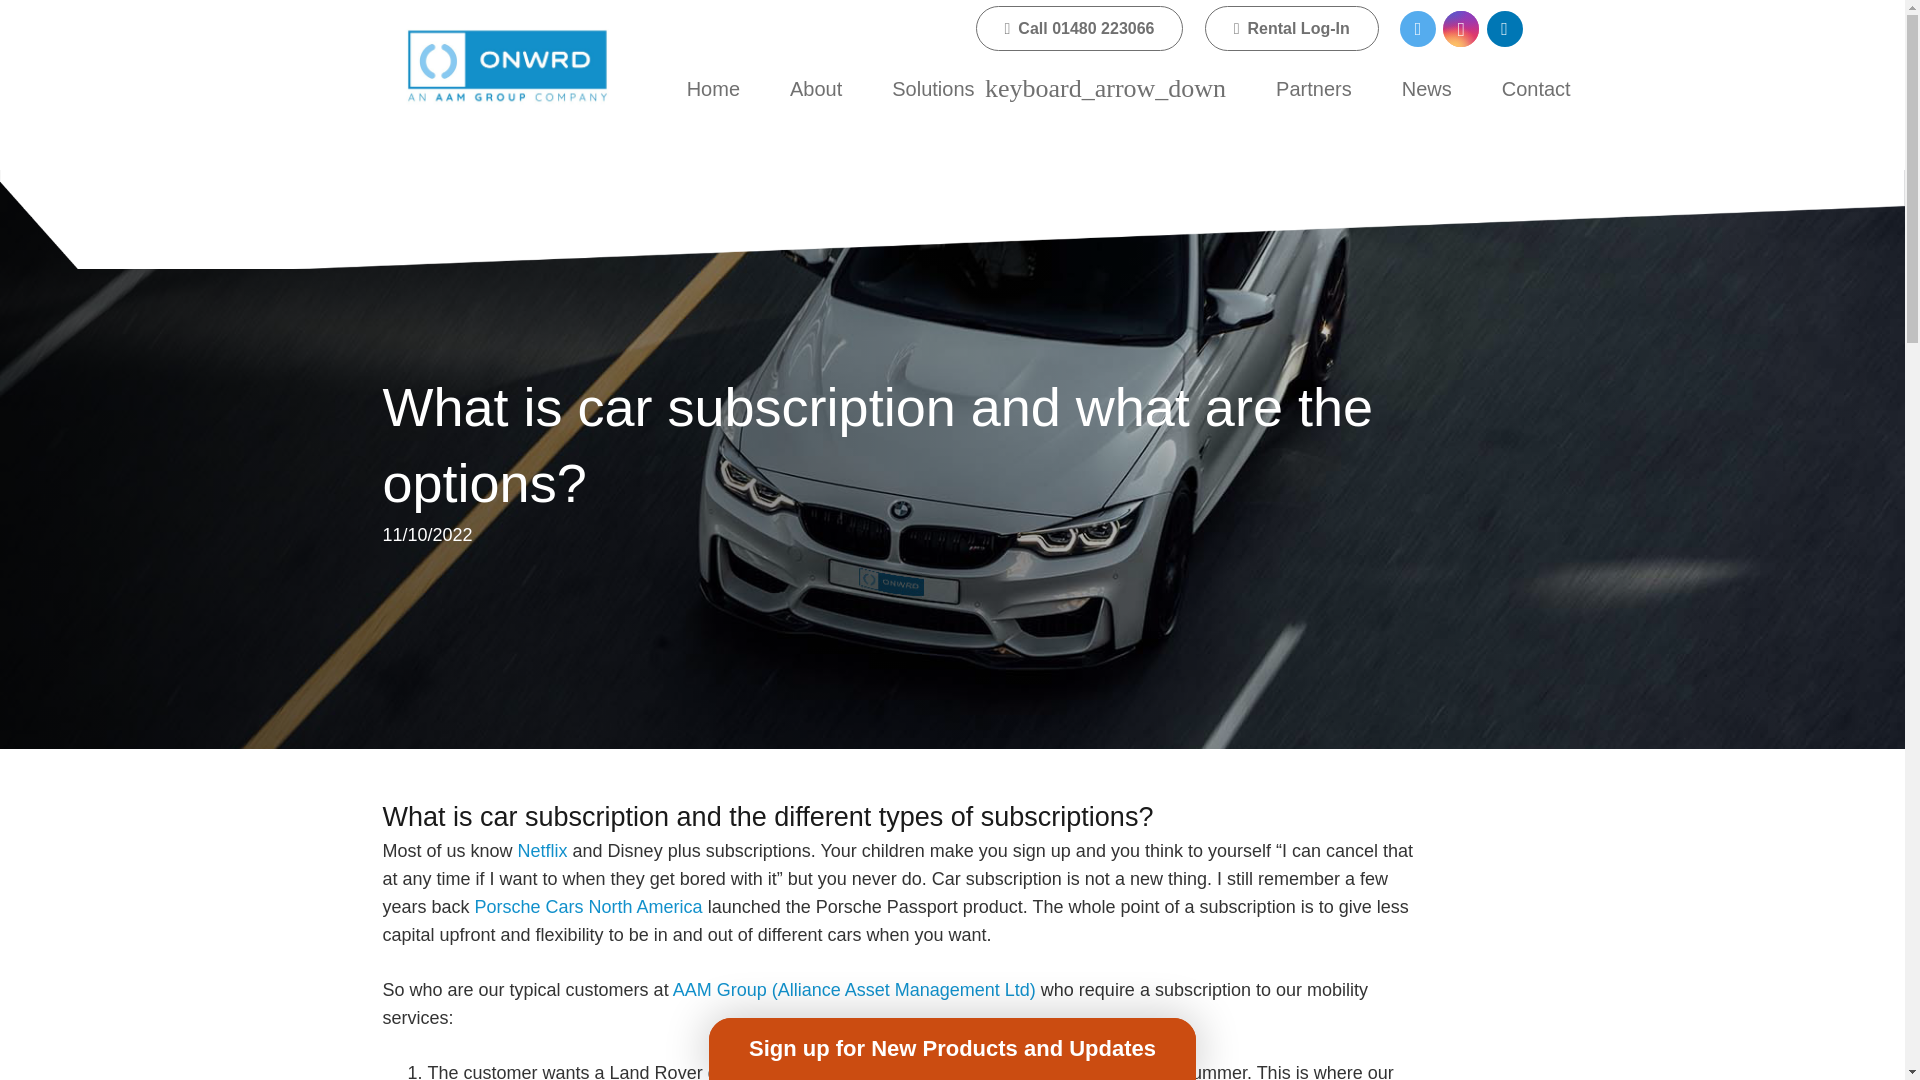  What do you see at coordinates (1080, 28) in the screenshot?
I see `Call 01480 223066` at bounding box center [1080, 28].